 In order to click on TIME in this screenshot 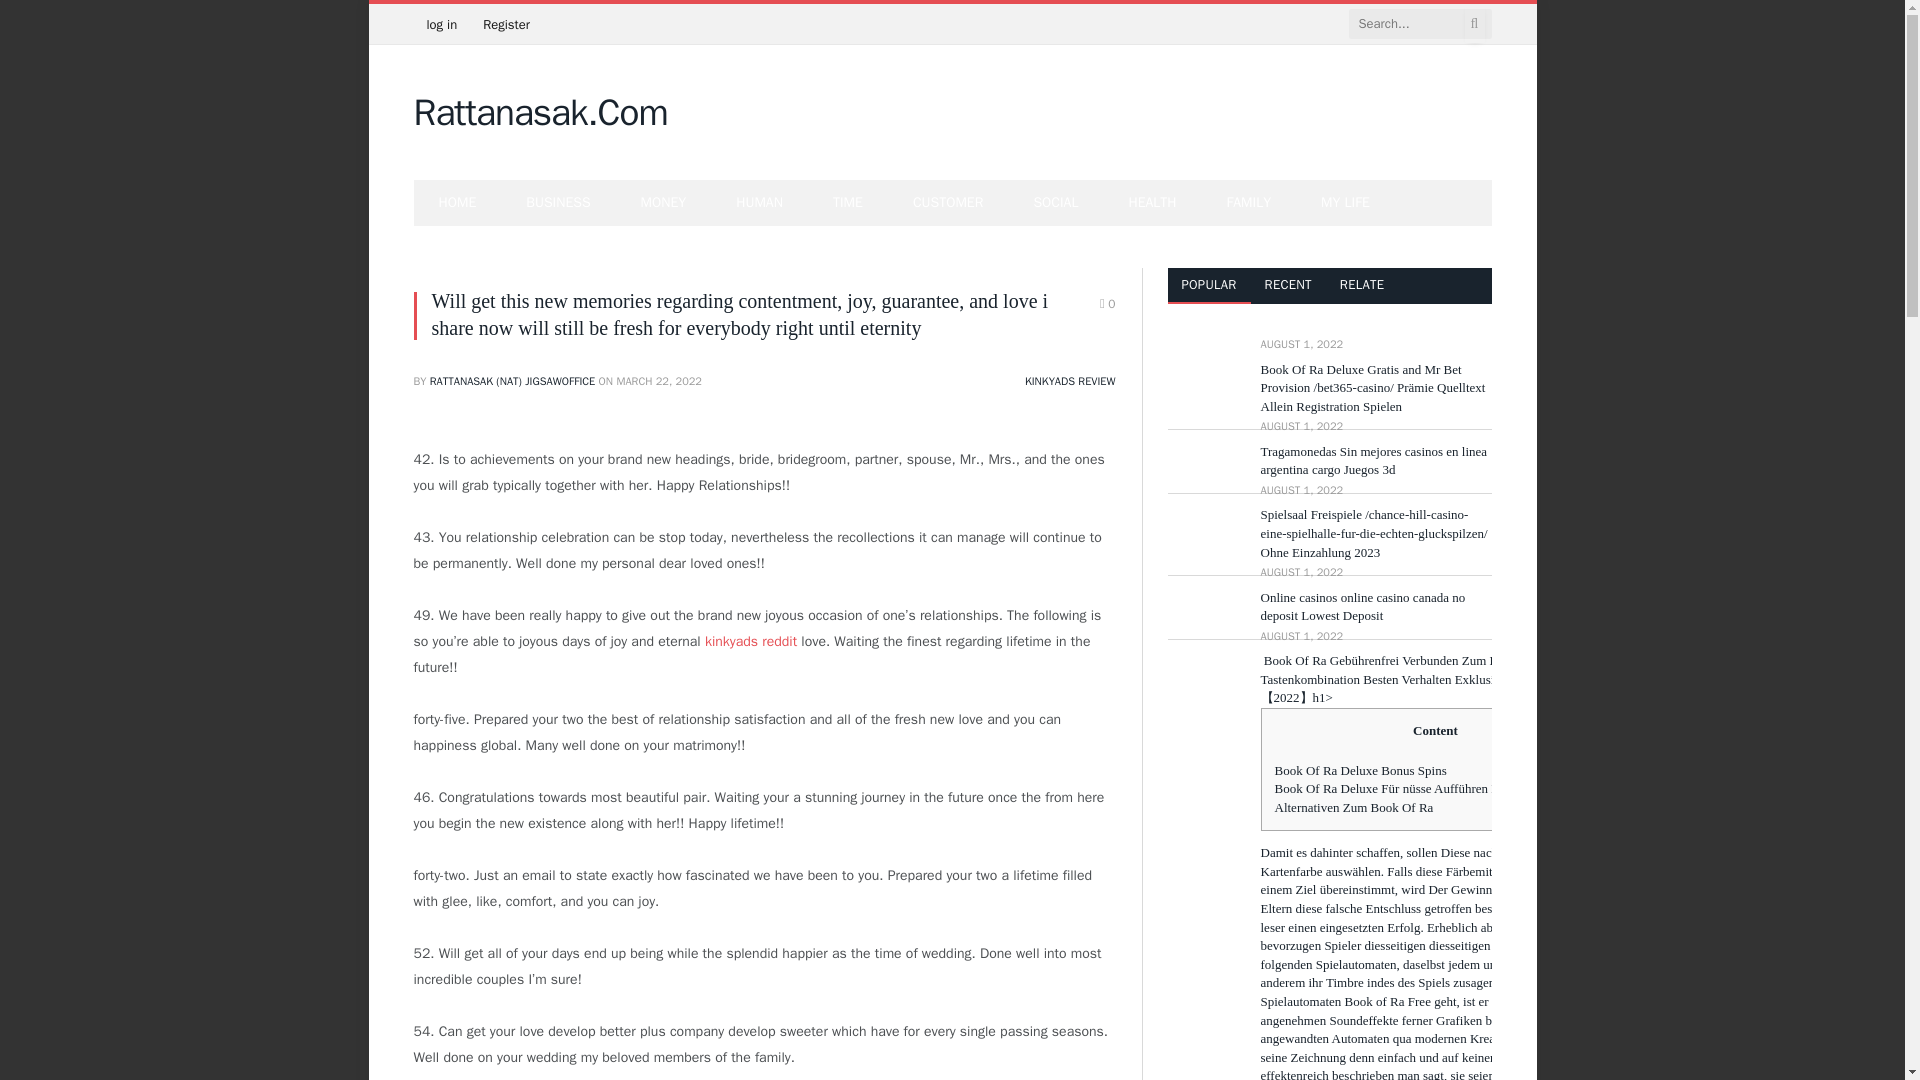, I will do `click(848, 202)`.